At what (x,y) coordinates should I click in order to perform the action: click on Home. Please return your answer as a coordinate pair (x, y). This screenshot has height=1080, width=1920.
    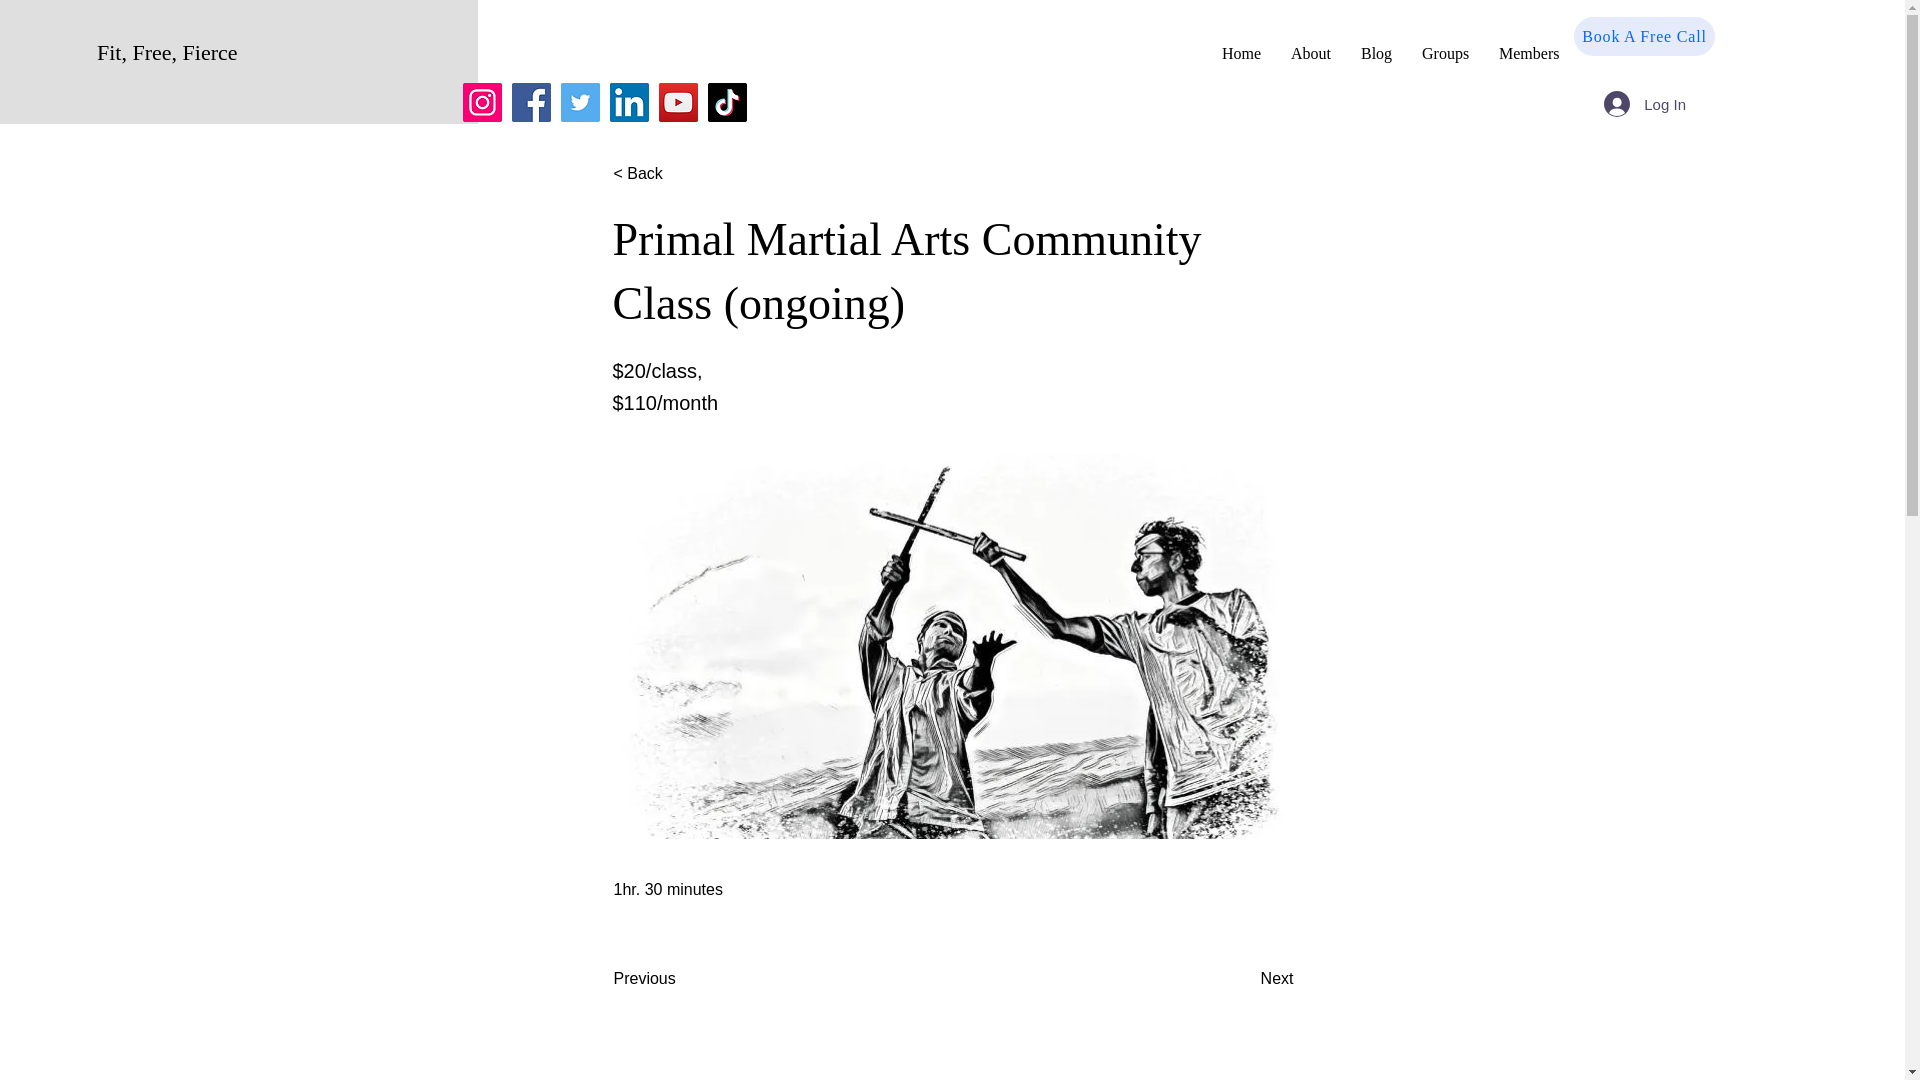
    Looking at the image, I should click on (1242, 53).